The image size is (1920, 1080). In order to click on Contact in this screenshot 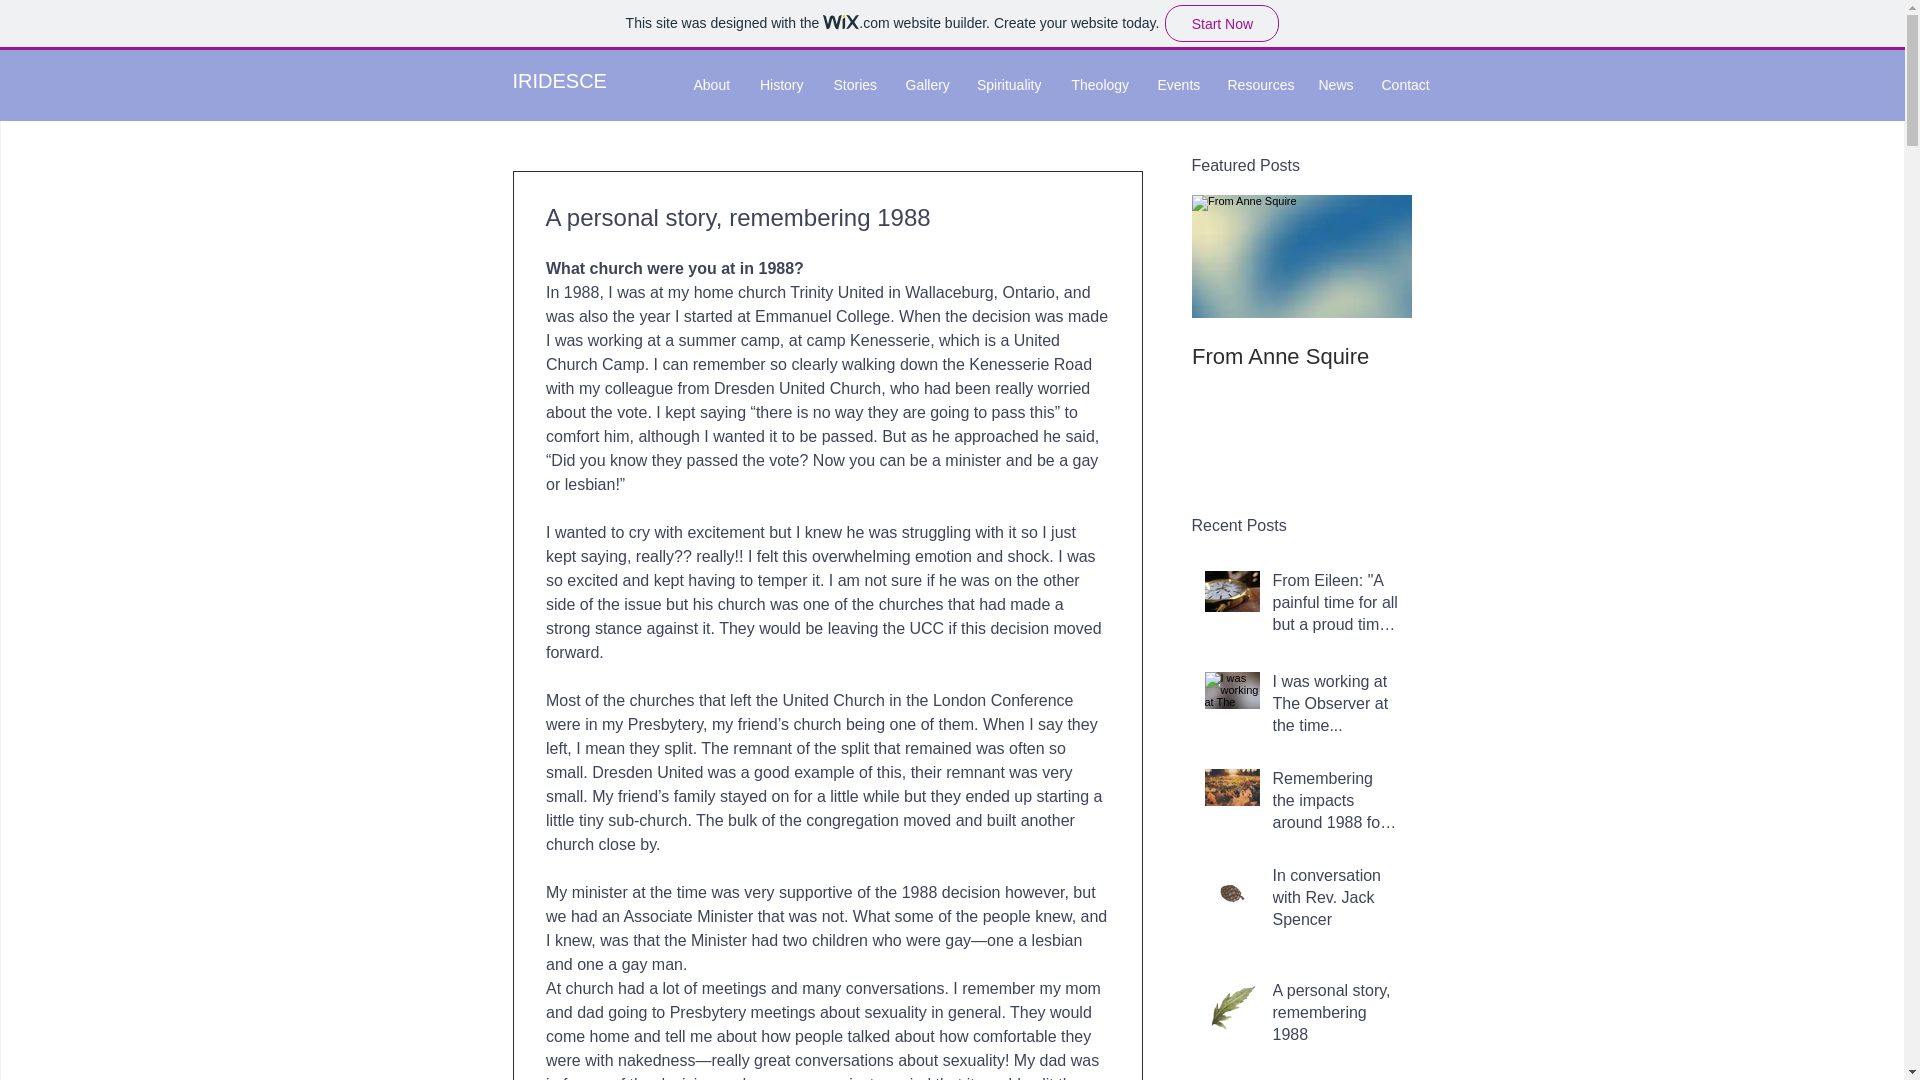, I will do `click(1403, 84)`.